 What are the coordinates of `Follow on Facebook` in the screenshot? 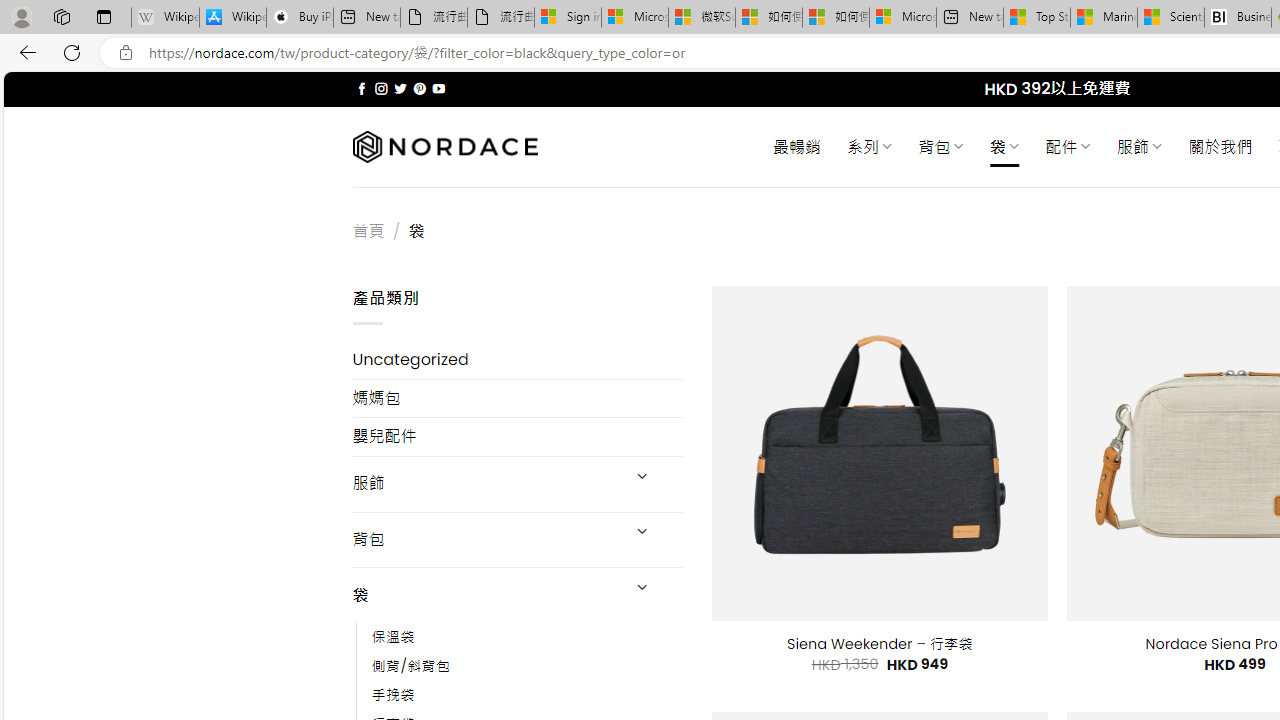 It's located at (362, 88).